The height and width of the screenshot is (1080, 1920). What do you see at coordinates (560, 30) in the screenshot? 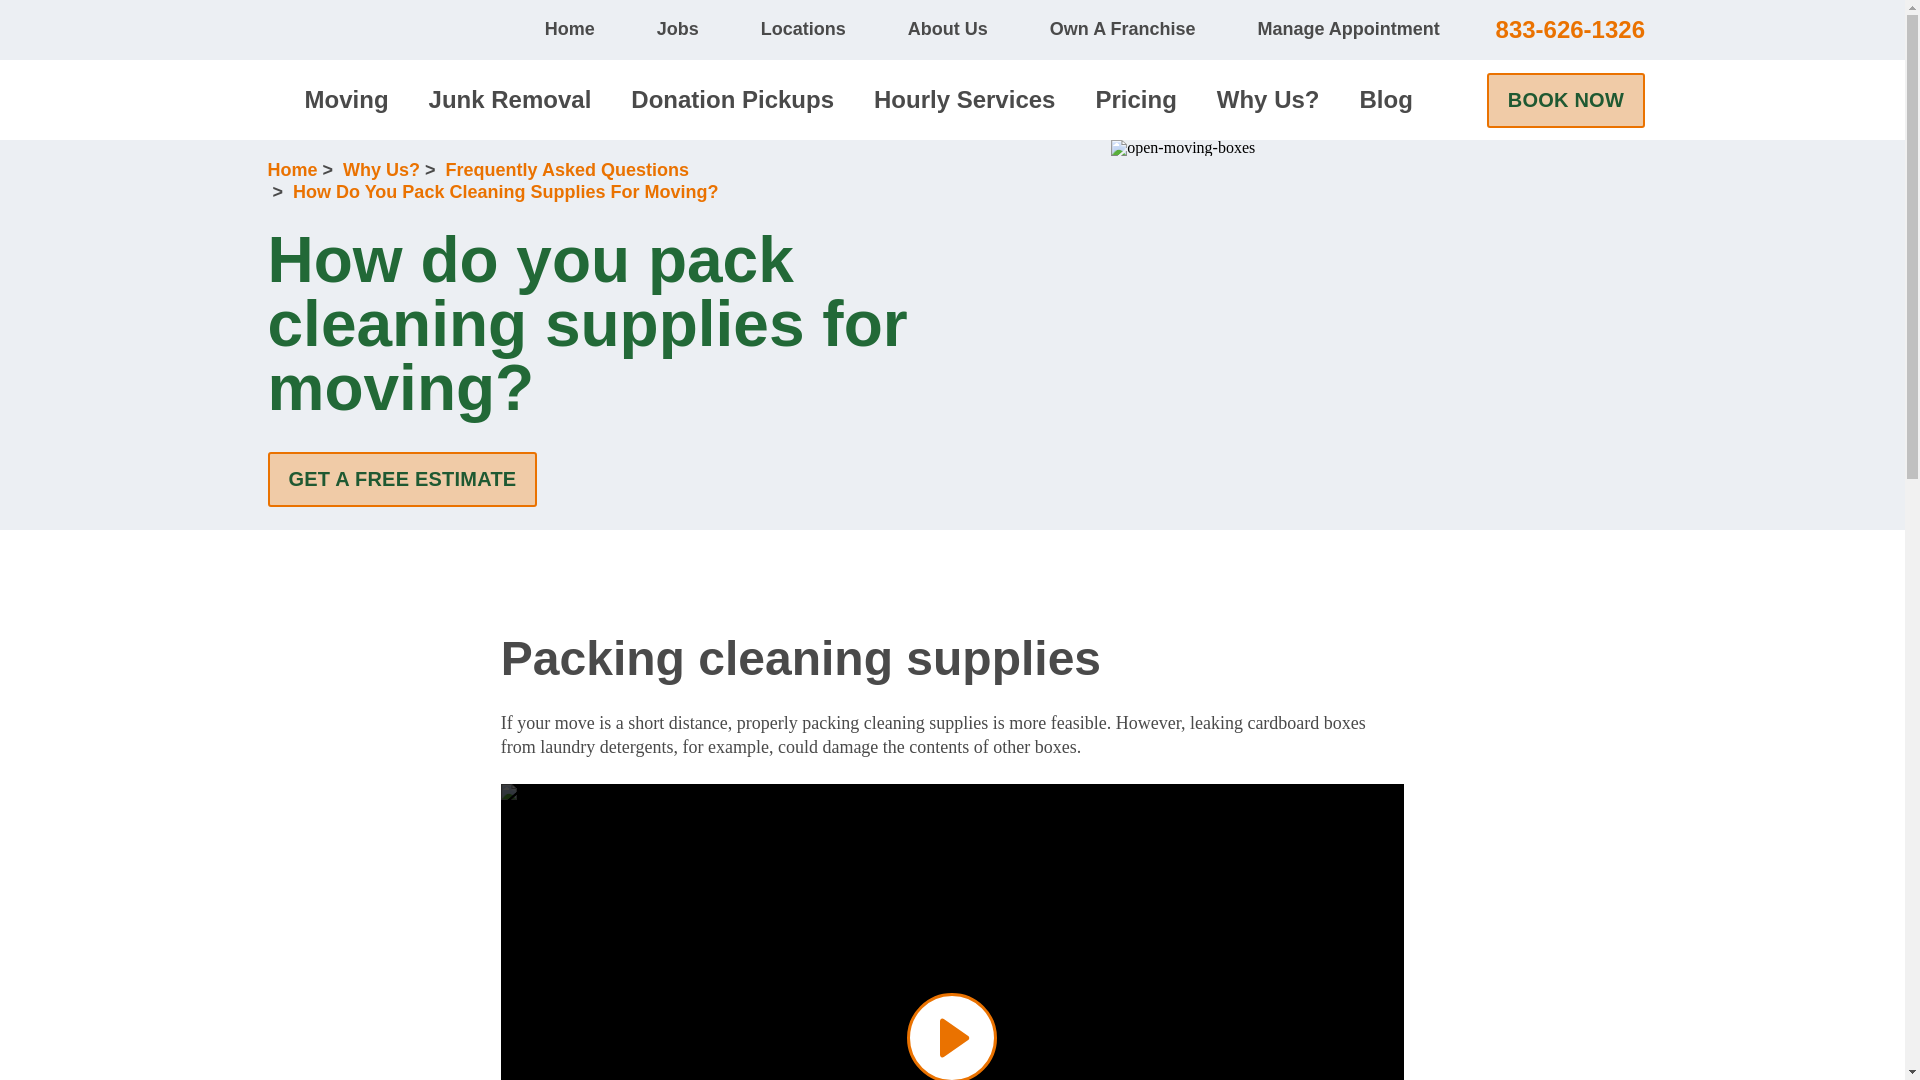
I see `Home` at bounding box center [560, 30].